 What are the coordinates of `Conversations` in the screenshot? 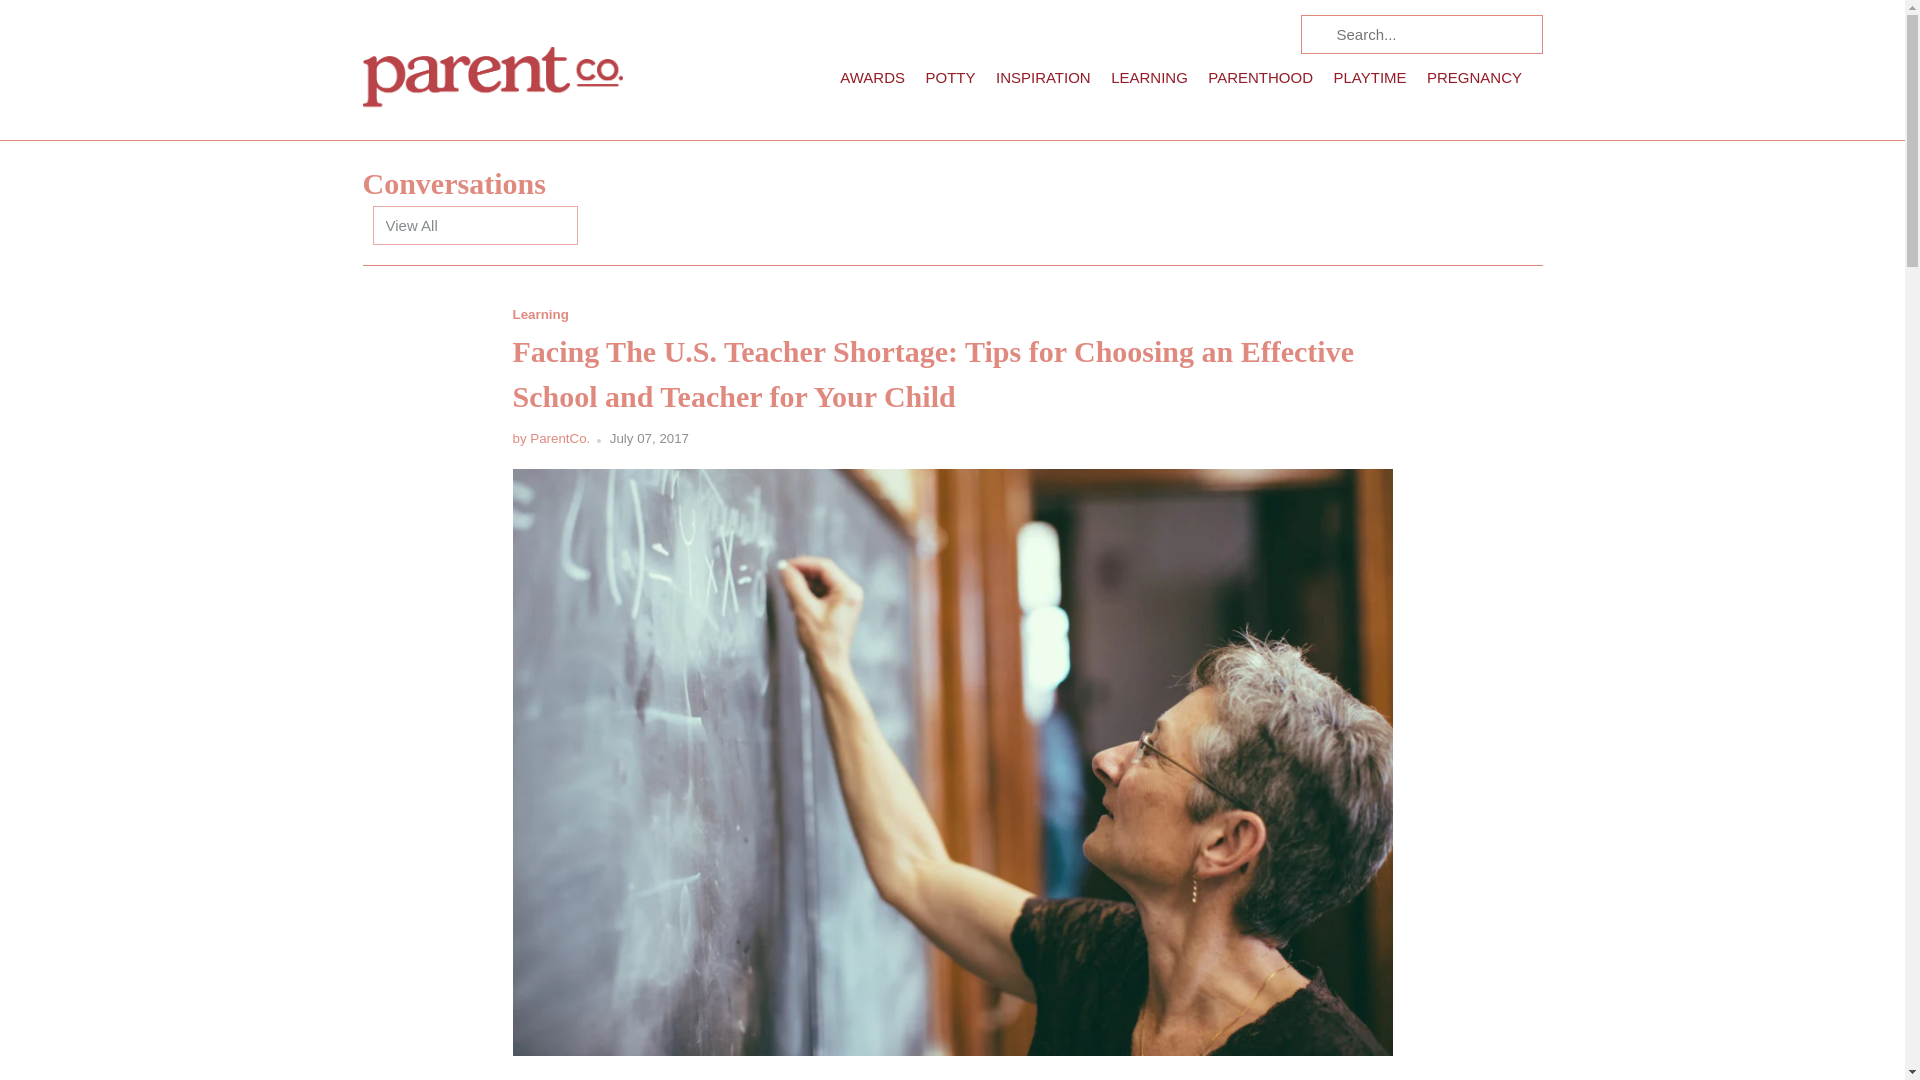 It's located at (454, 183).